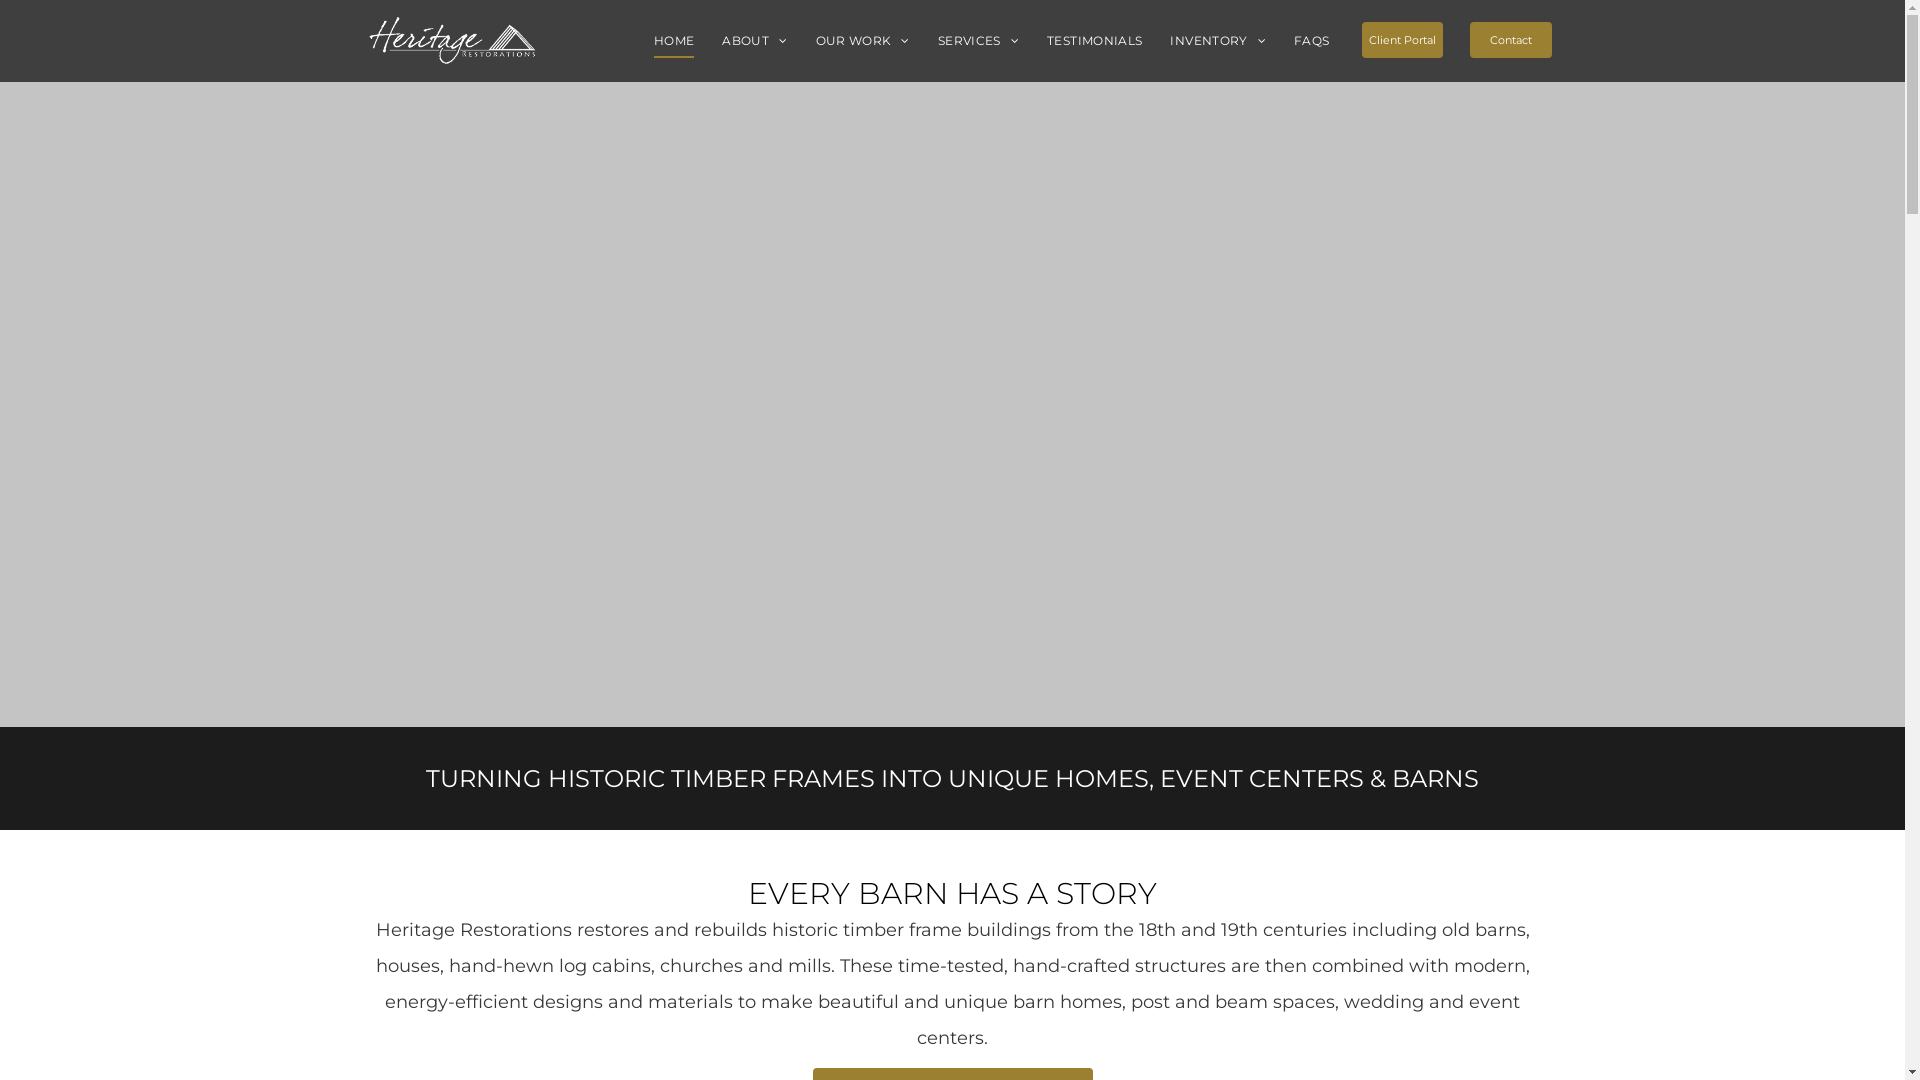  What do you see at coordinates (1312, 42) in the screenshot?
I see `FAQS` at bounding box center [1312, 42].